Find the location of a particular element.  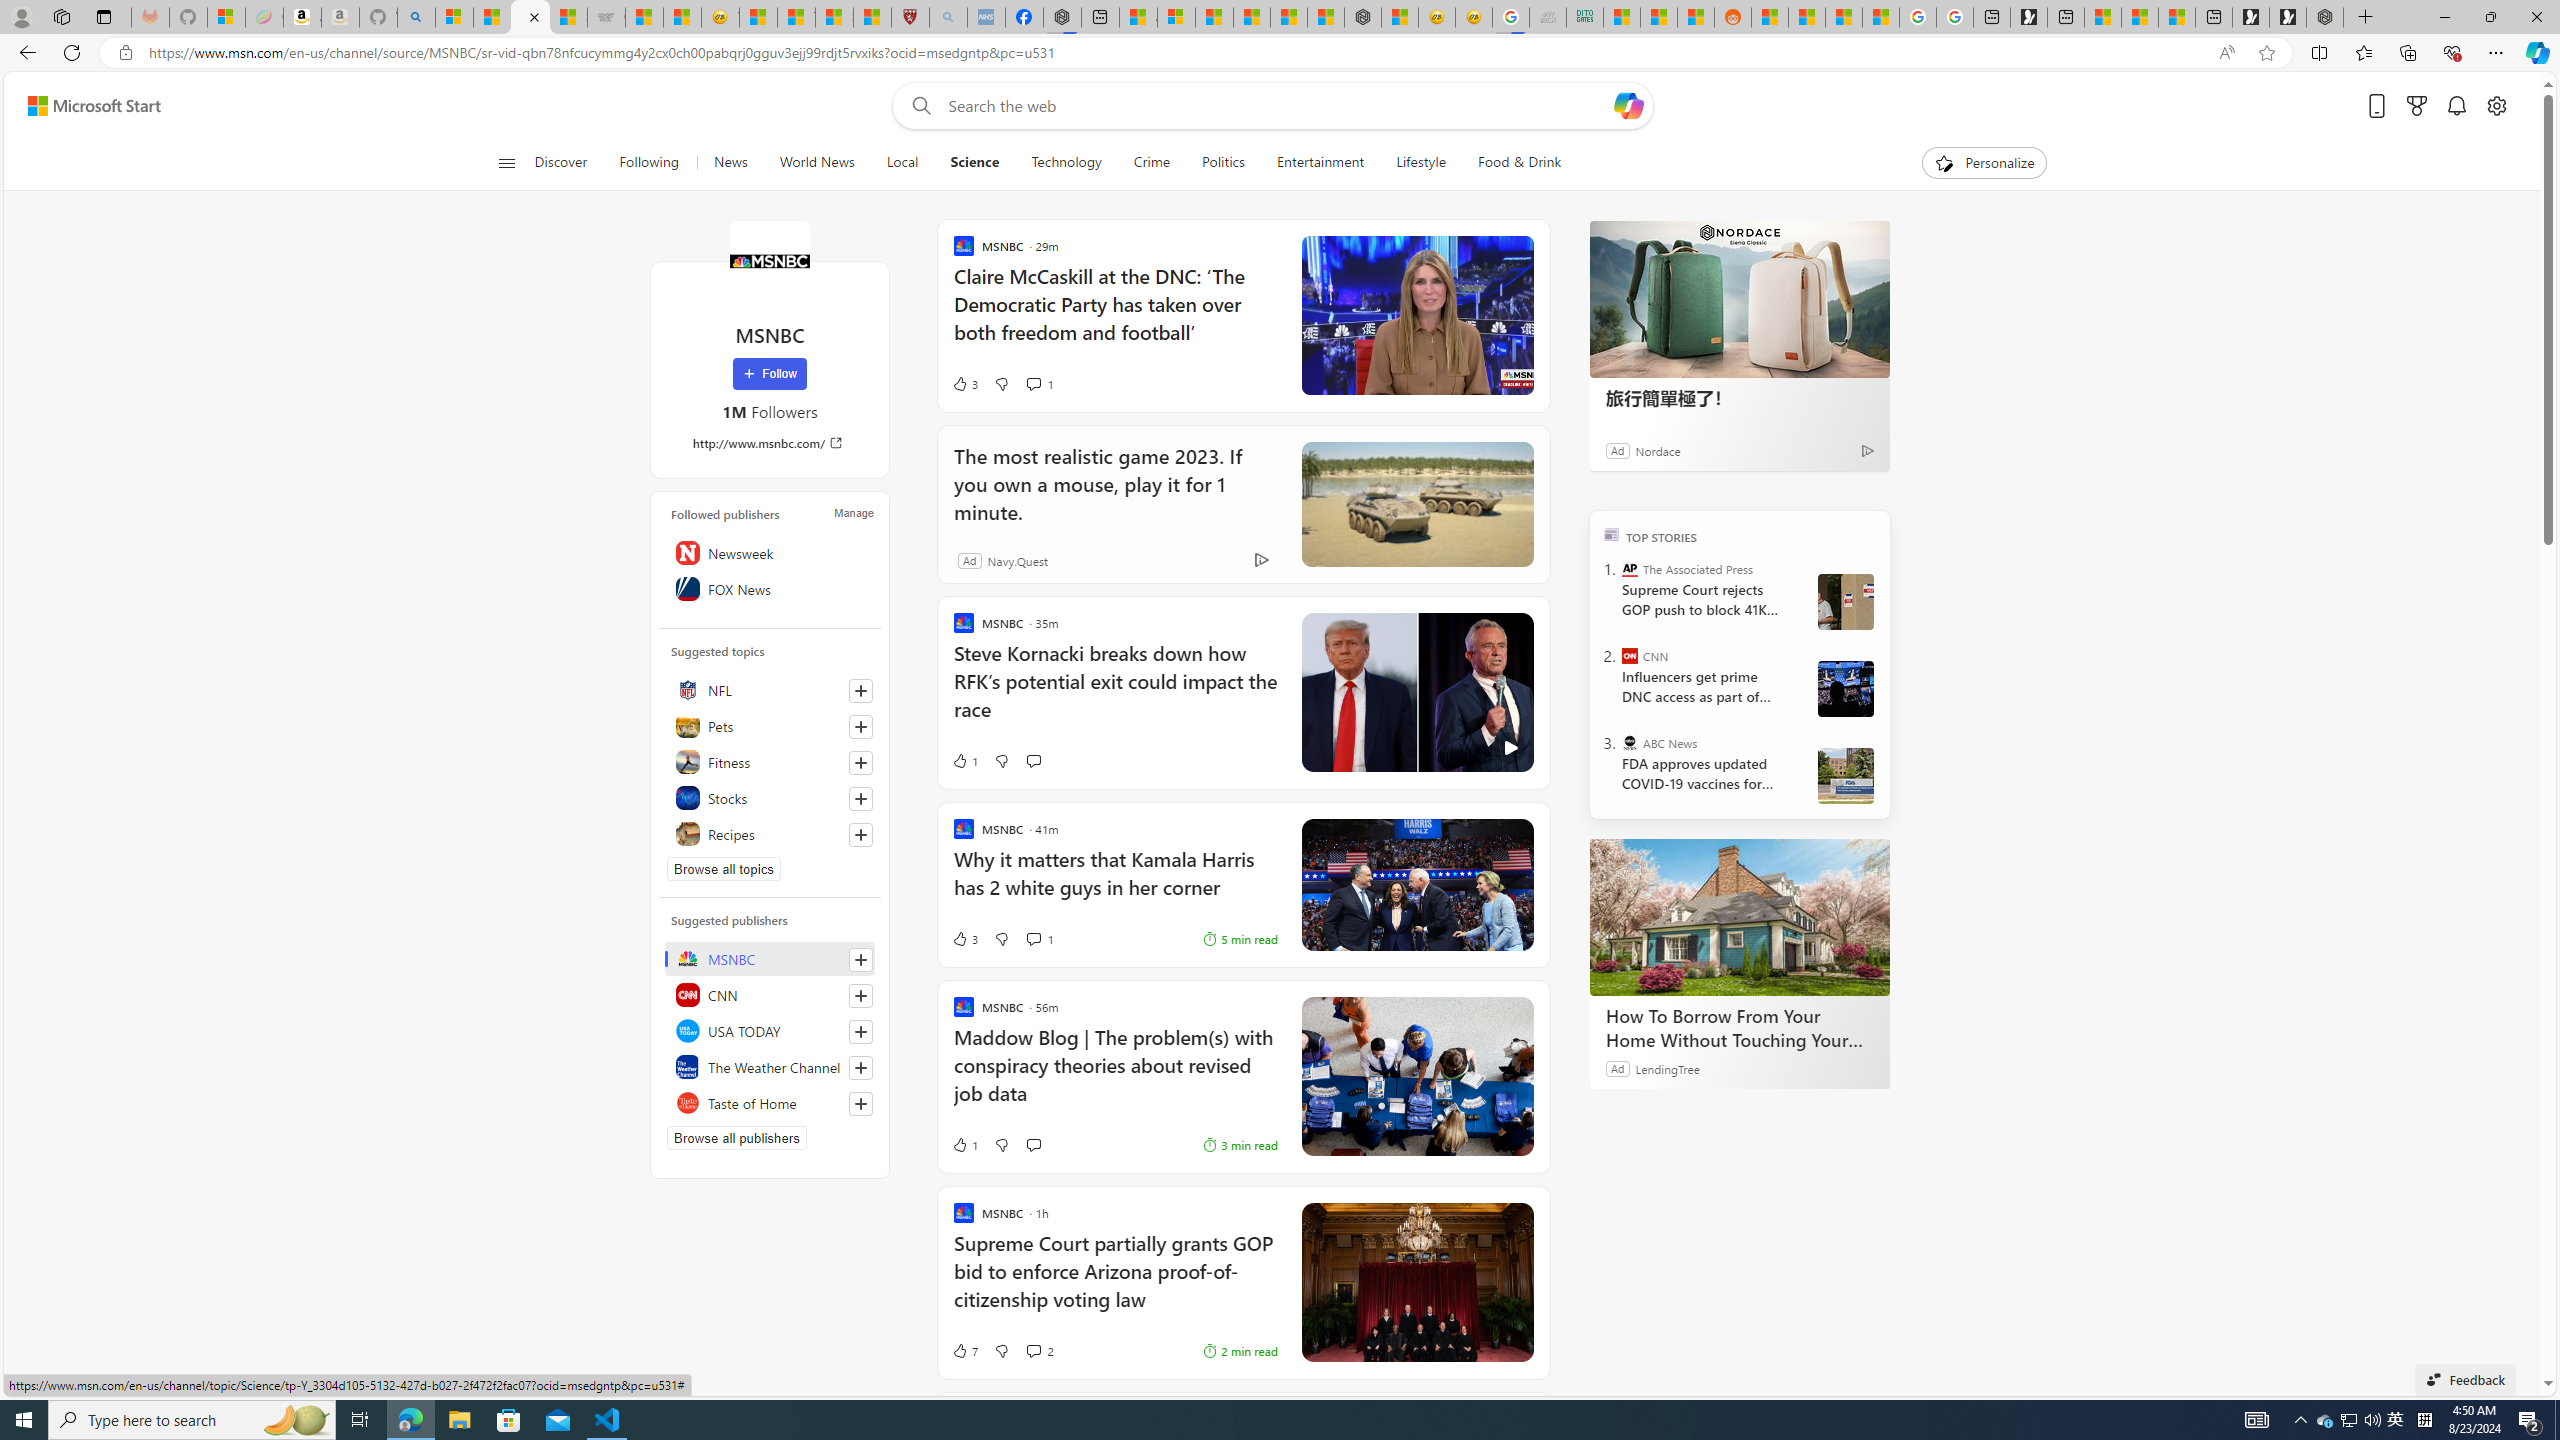

The Associated Press is located at coordinates (1630, 569).